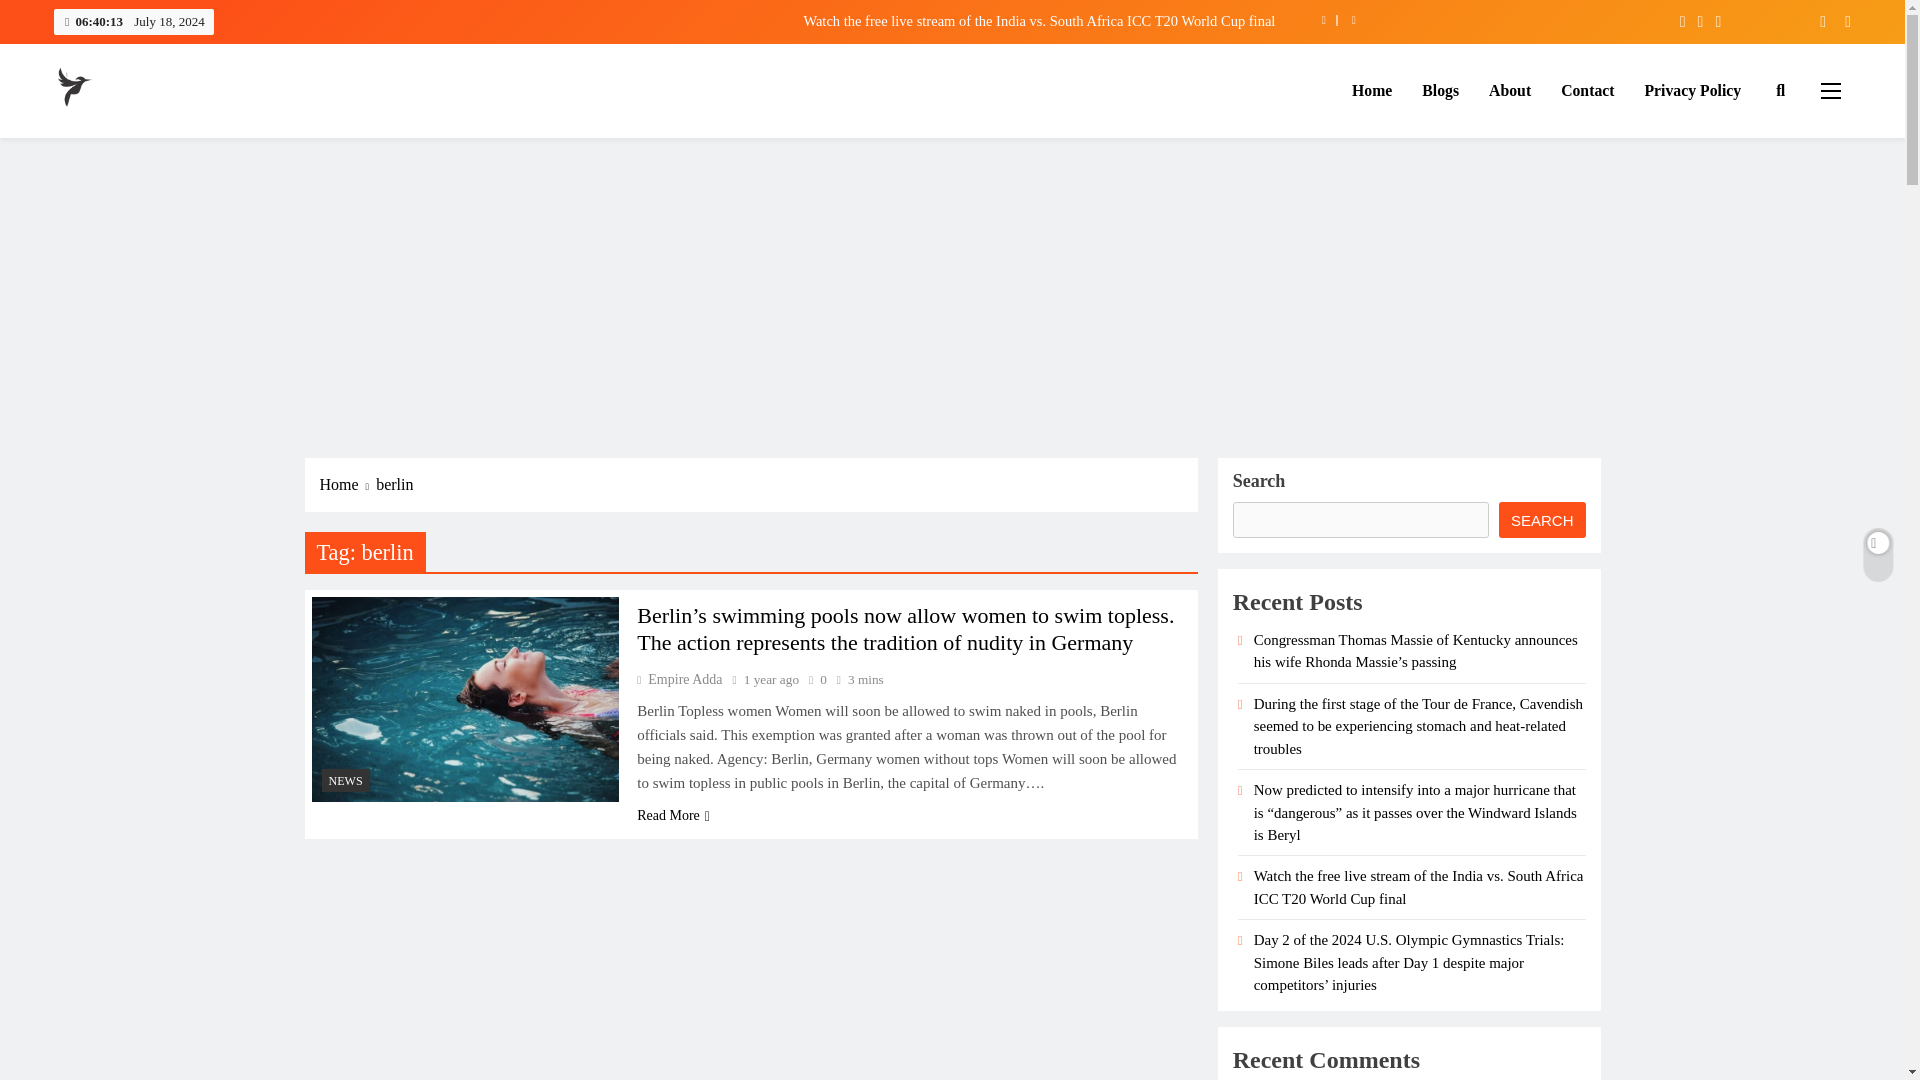 Image resolution: width=1920 pixels, height=1080 pixels. I want to click on Newsletter, so click(1814, 21).